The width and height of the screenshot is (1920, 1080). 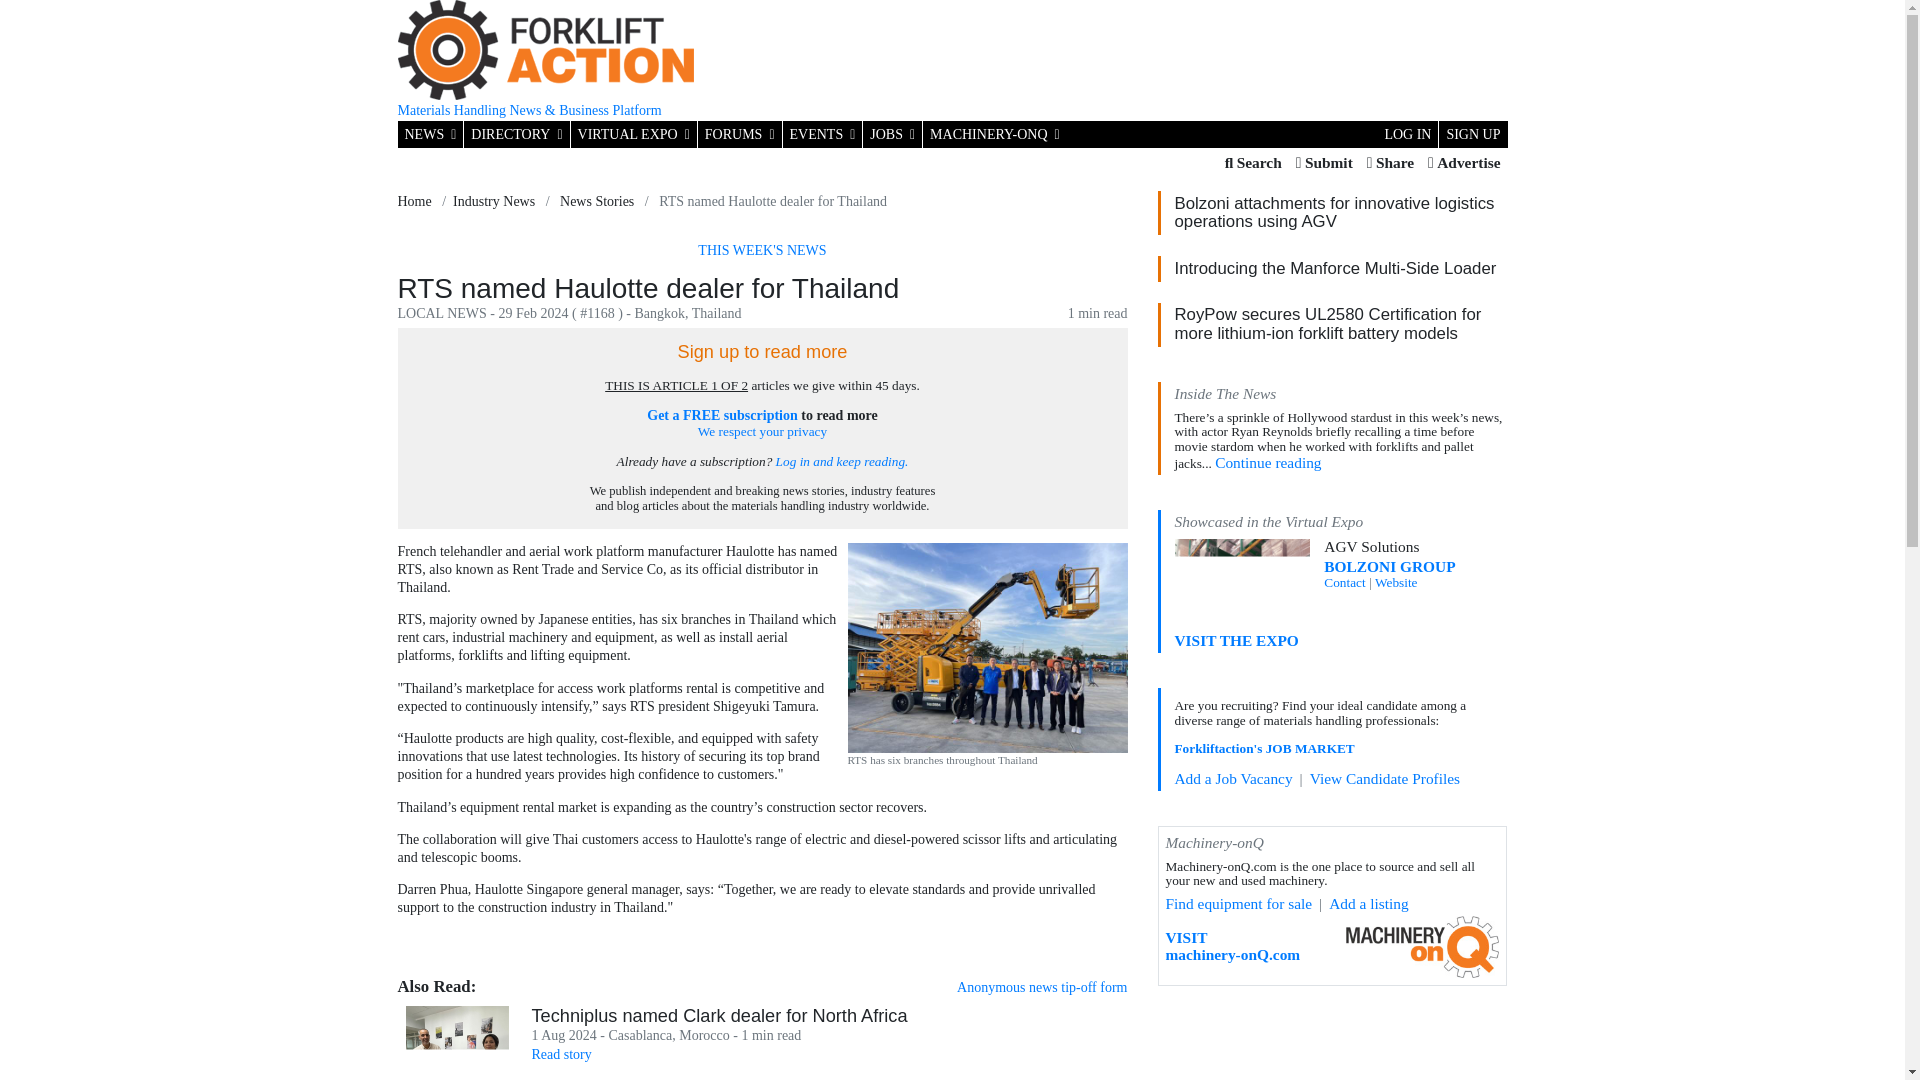 I want to click on DIRECTORY, so click(x=516, y=134).